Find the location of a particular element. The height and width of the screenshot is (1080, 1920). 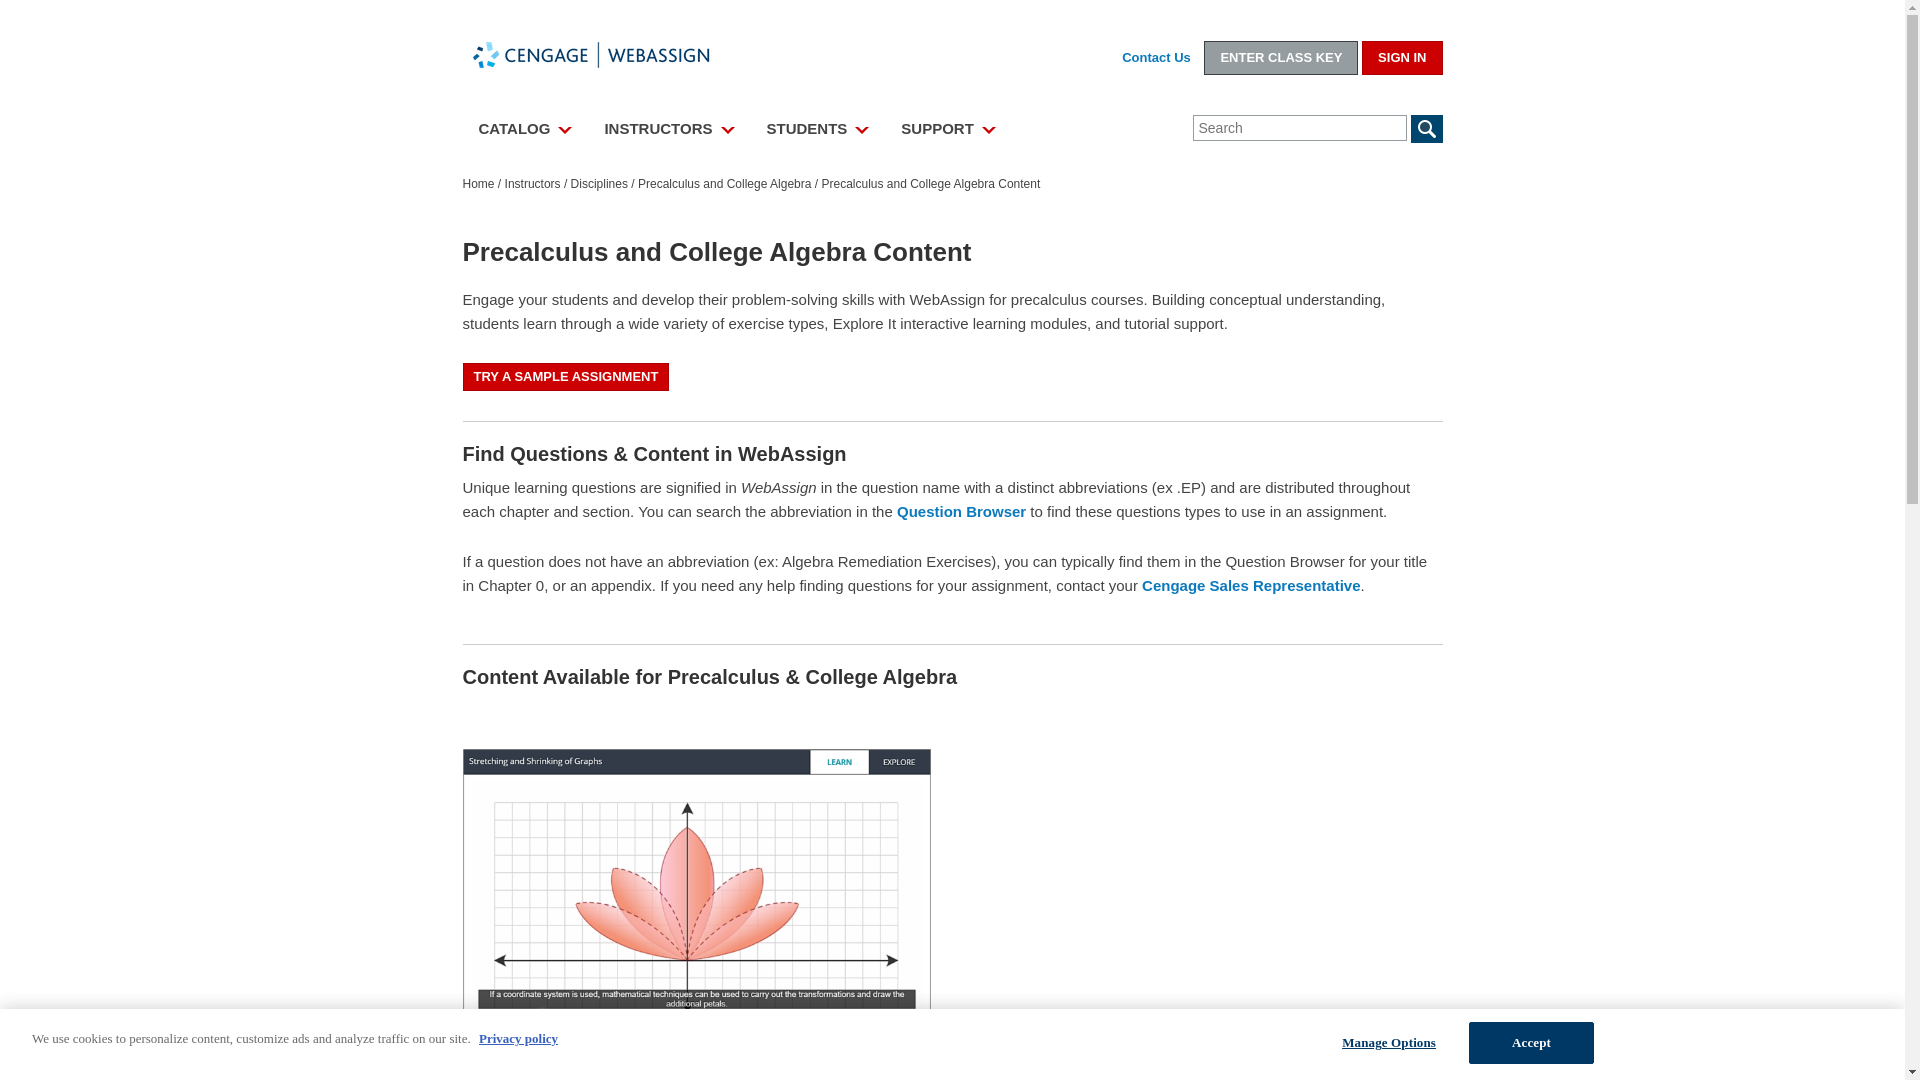

Precalculus and College Algebra is located at coordinates (724, 184).